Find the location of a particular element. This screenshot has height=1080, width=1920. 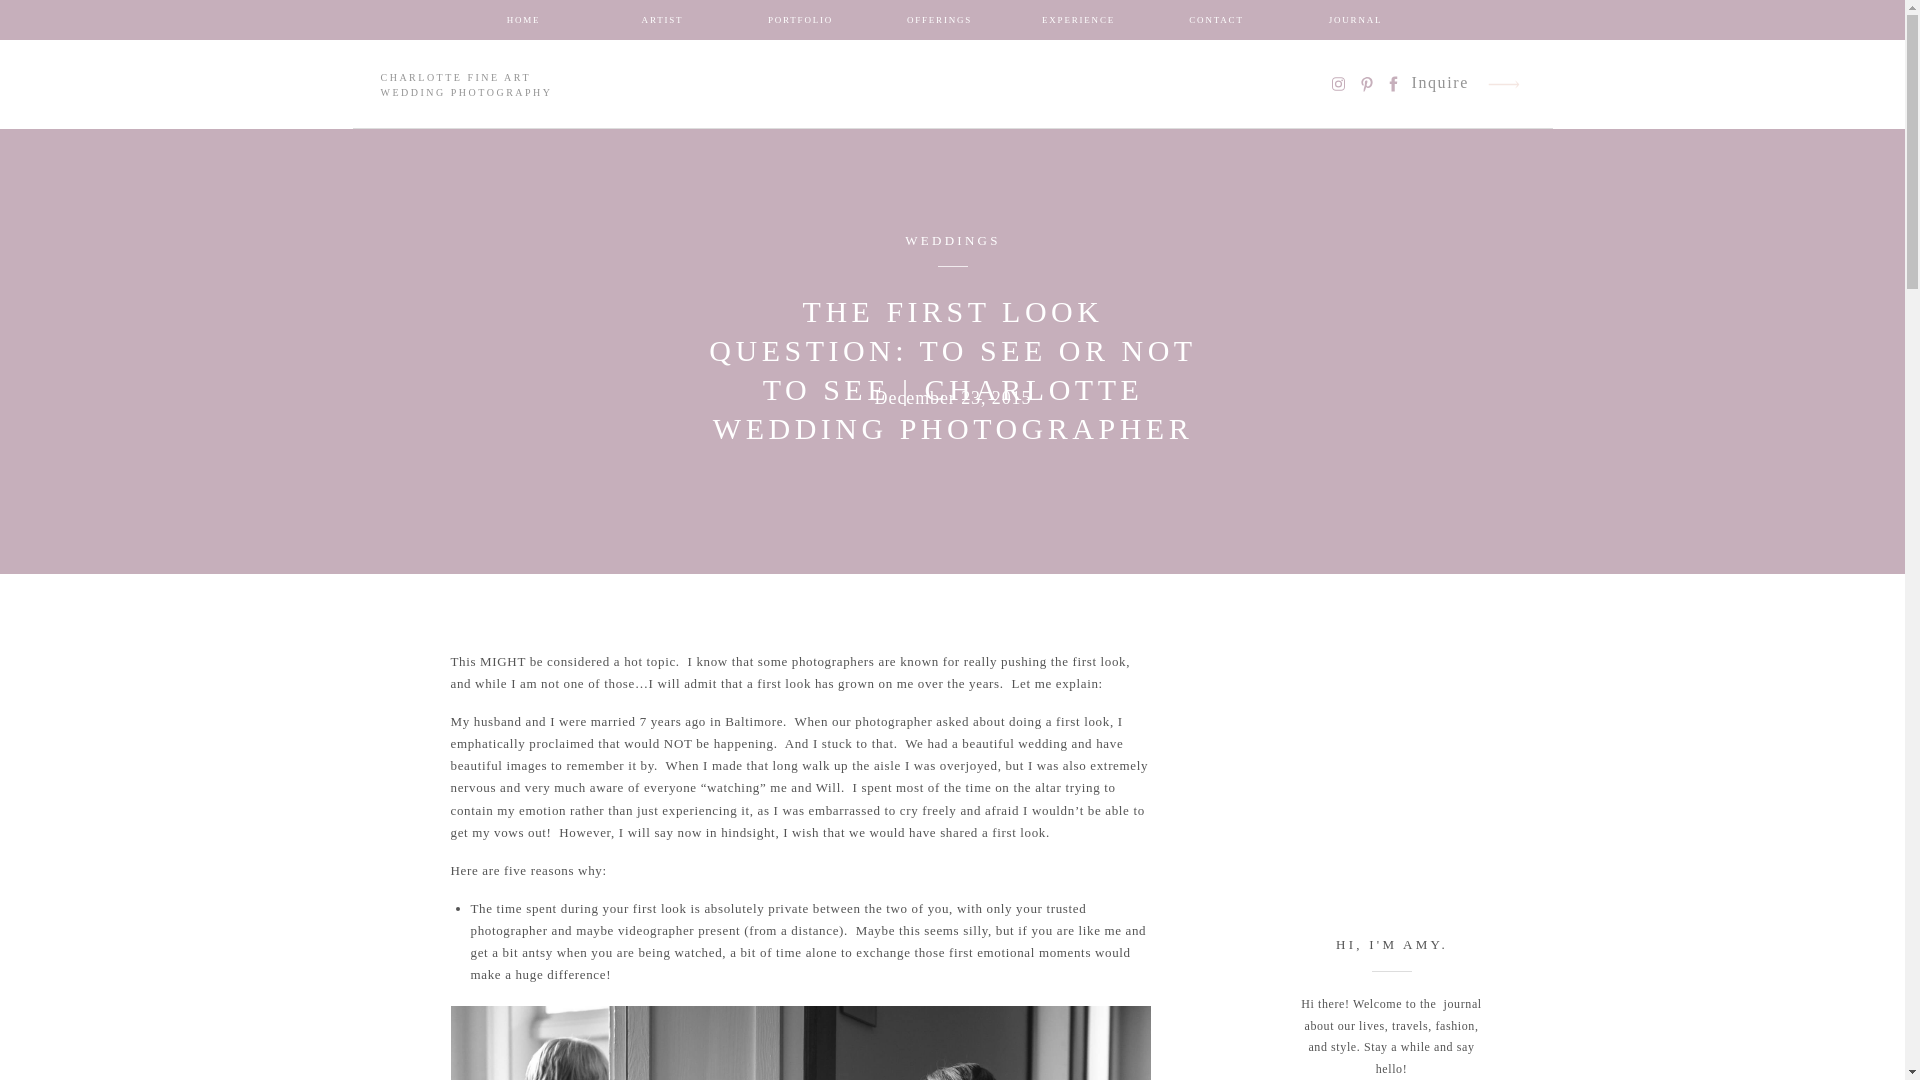

JOURNAL is located at coordinates (1356, 24).